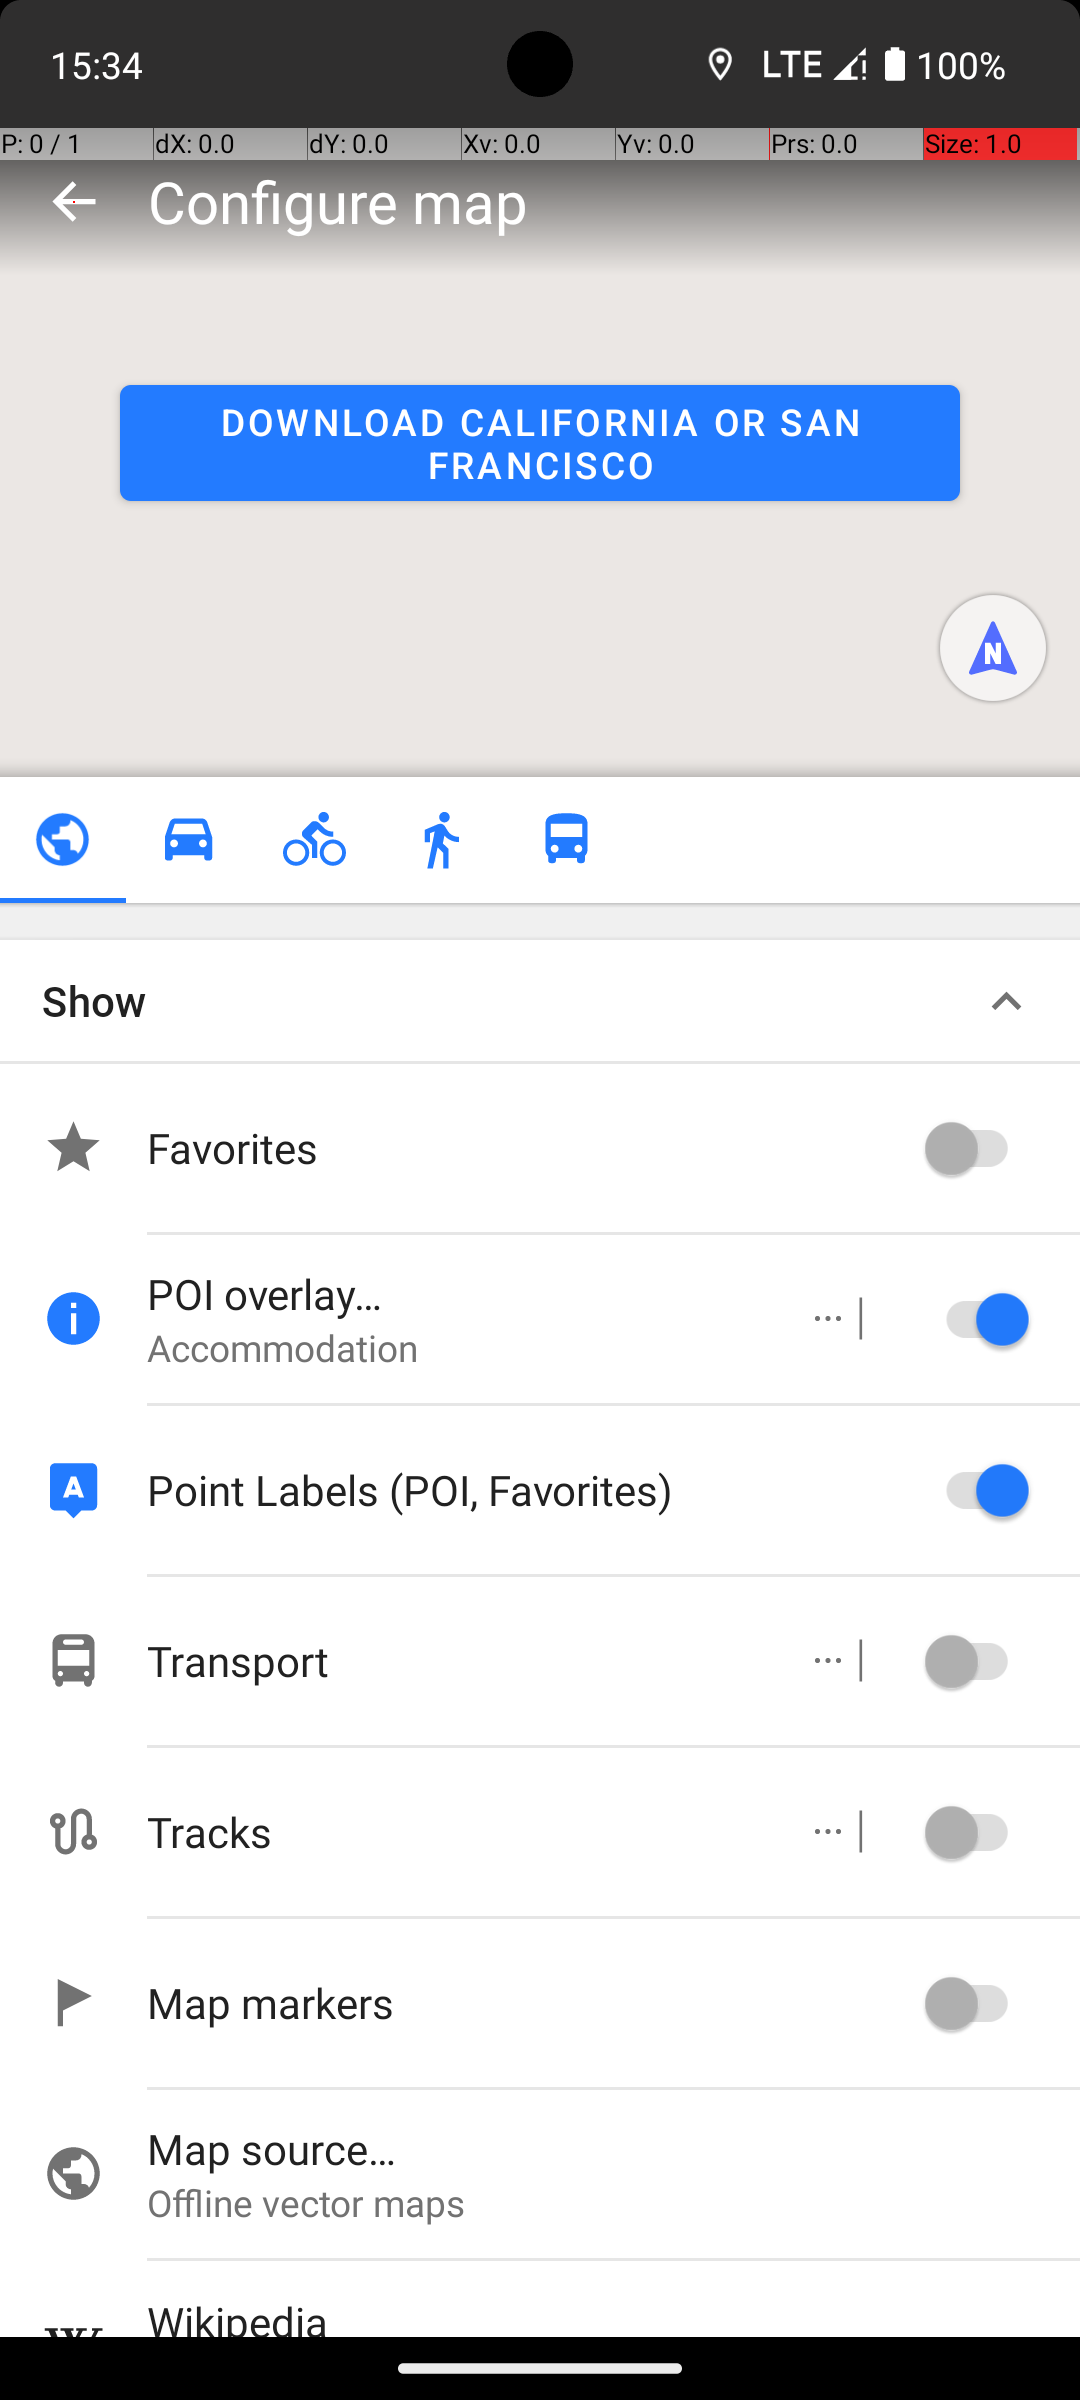  I want to click on DOWNLOAD CALIFORNIA OR SAN FRANCISCO, so click(540, 443).